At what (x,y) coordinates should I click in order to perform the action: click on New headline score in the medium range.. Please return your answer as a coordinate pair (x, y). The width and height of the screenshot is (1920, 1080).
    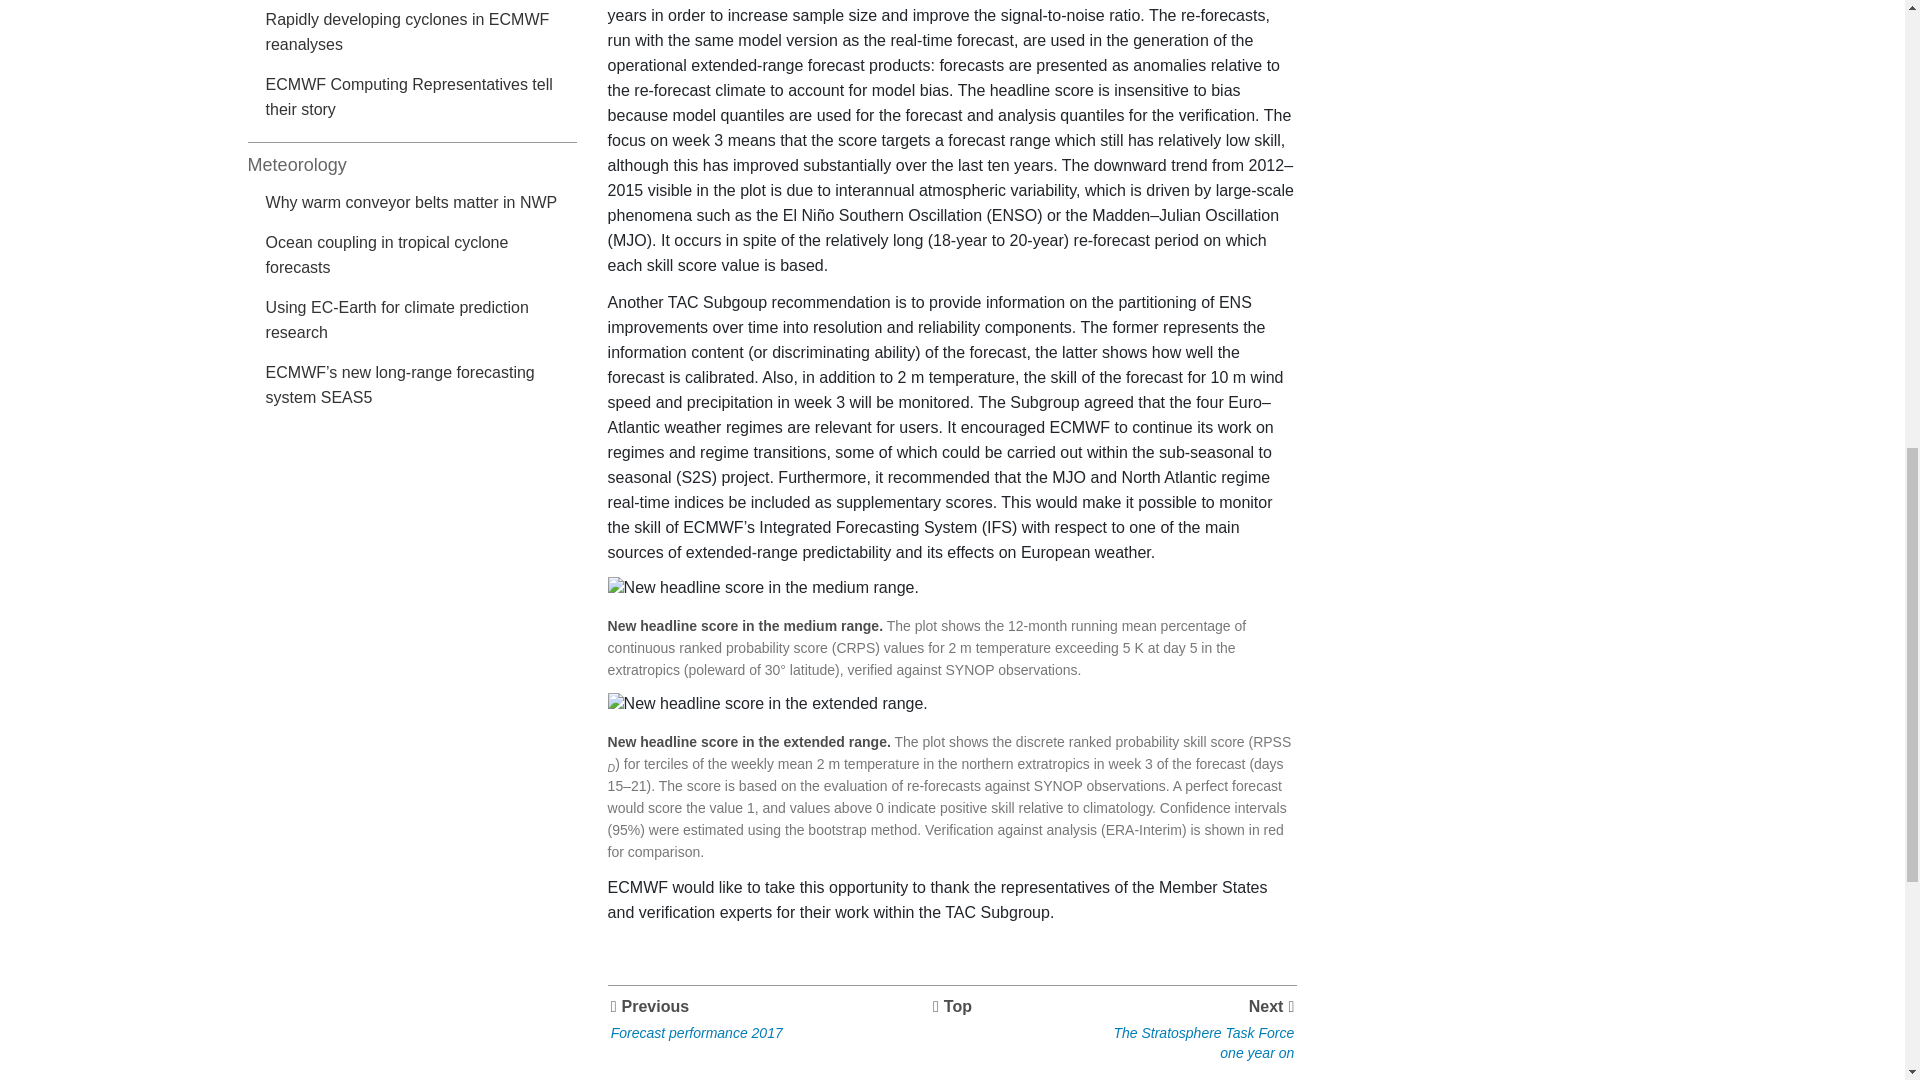
    Looking at the image, I should click on (422, 34).